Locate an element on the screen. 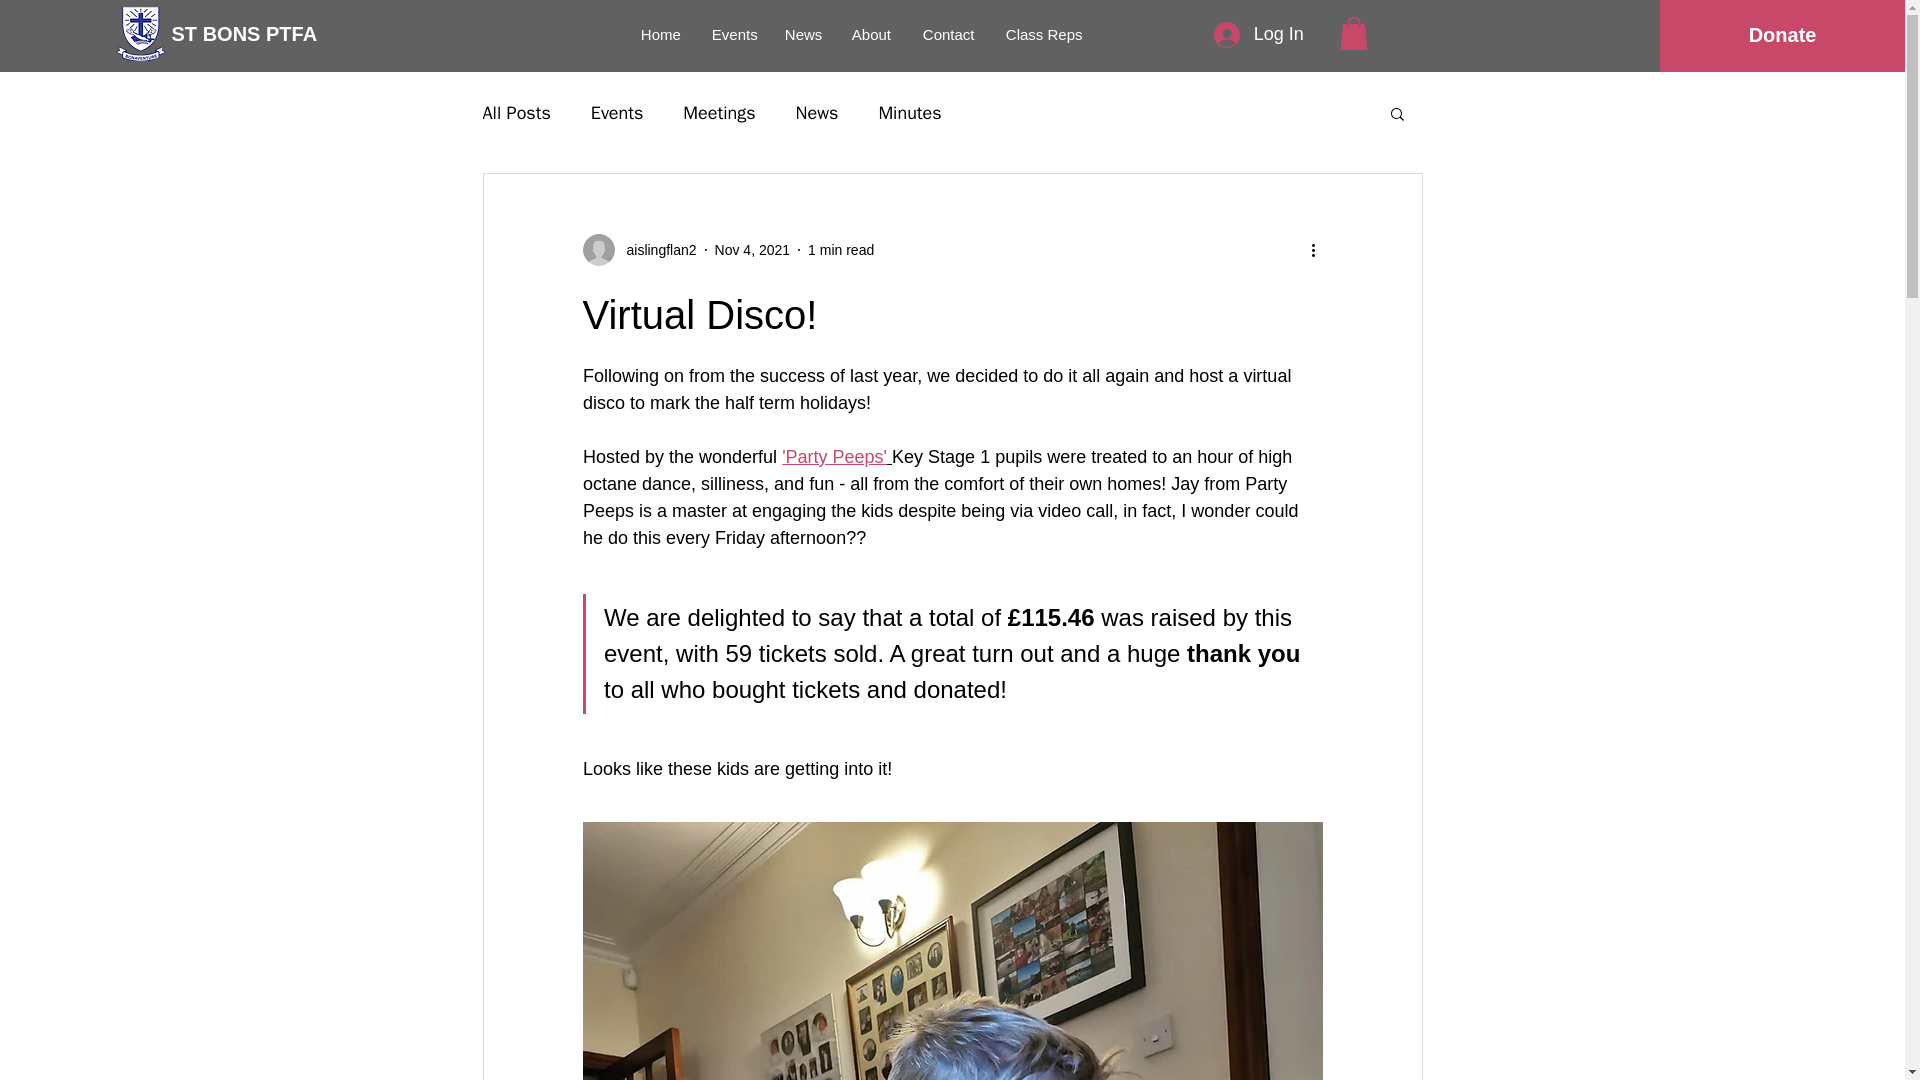 The width and height of the screenshot is (1920, 1080). ST BONS PTFA is located at coordinates (245, 33).